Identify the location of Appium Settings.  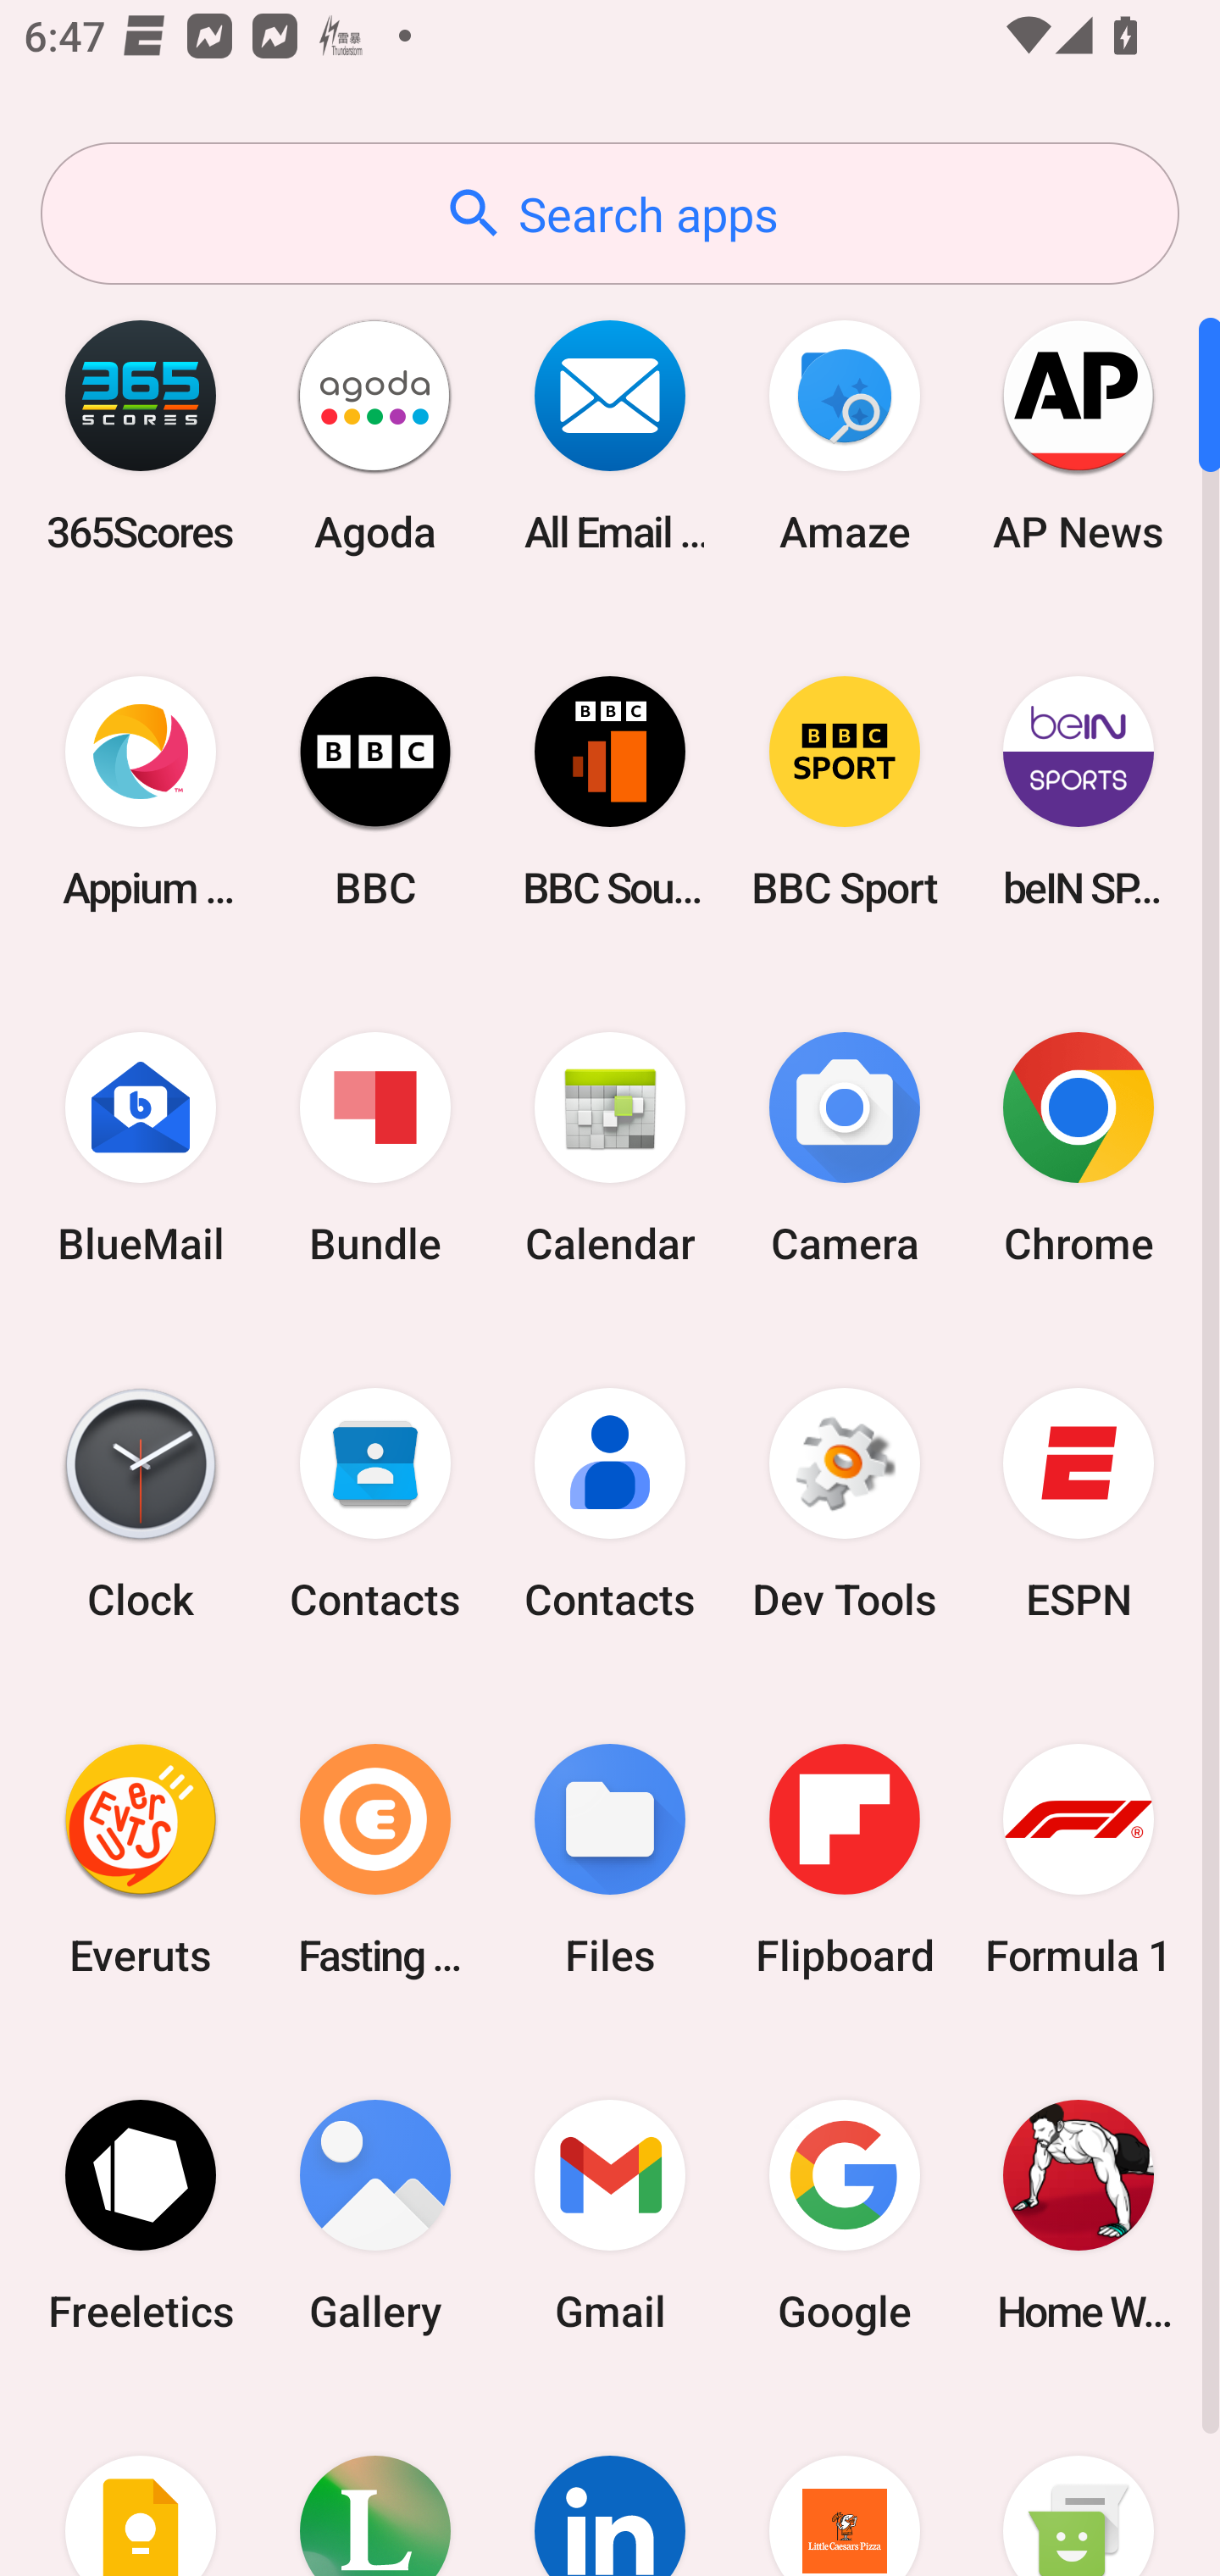
(141, 791).